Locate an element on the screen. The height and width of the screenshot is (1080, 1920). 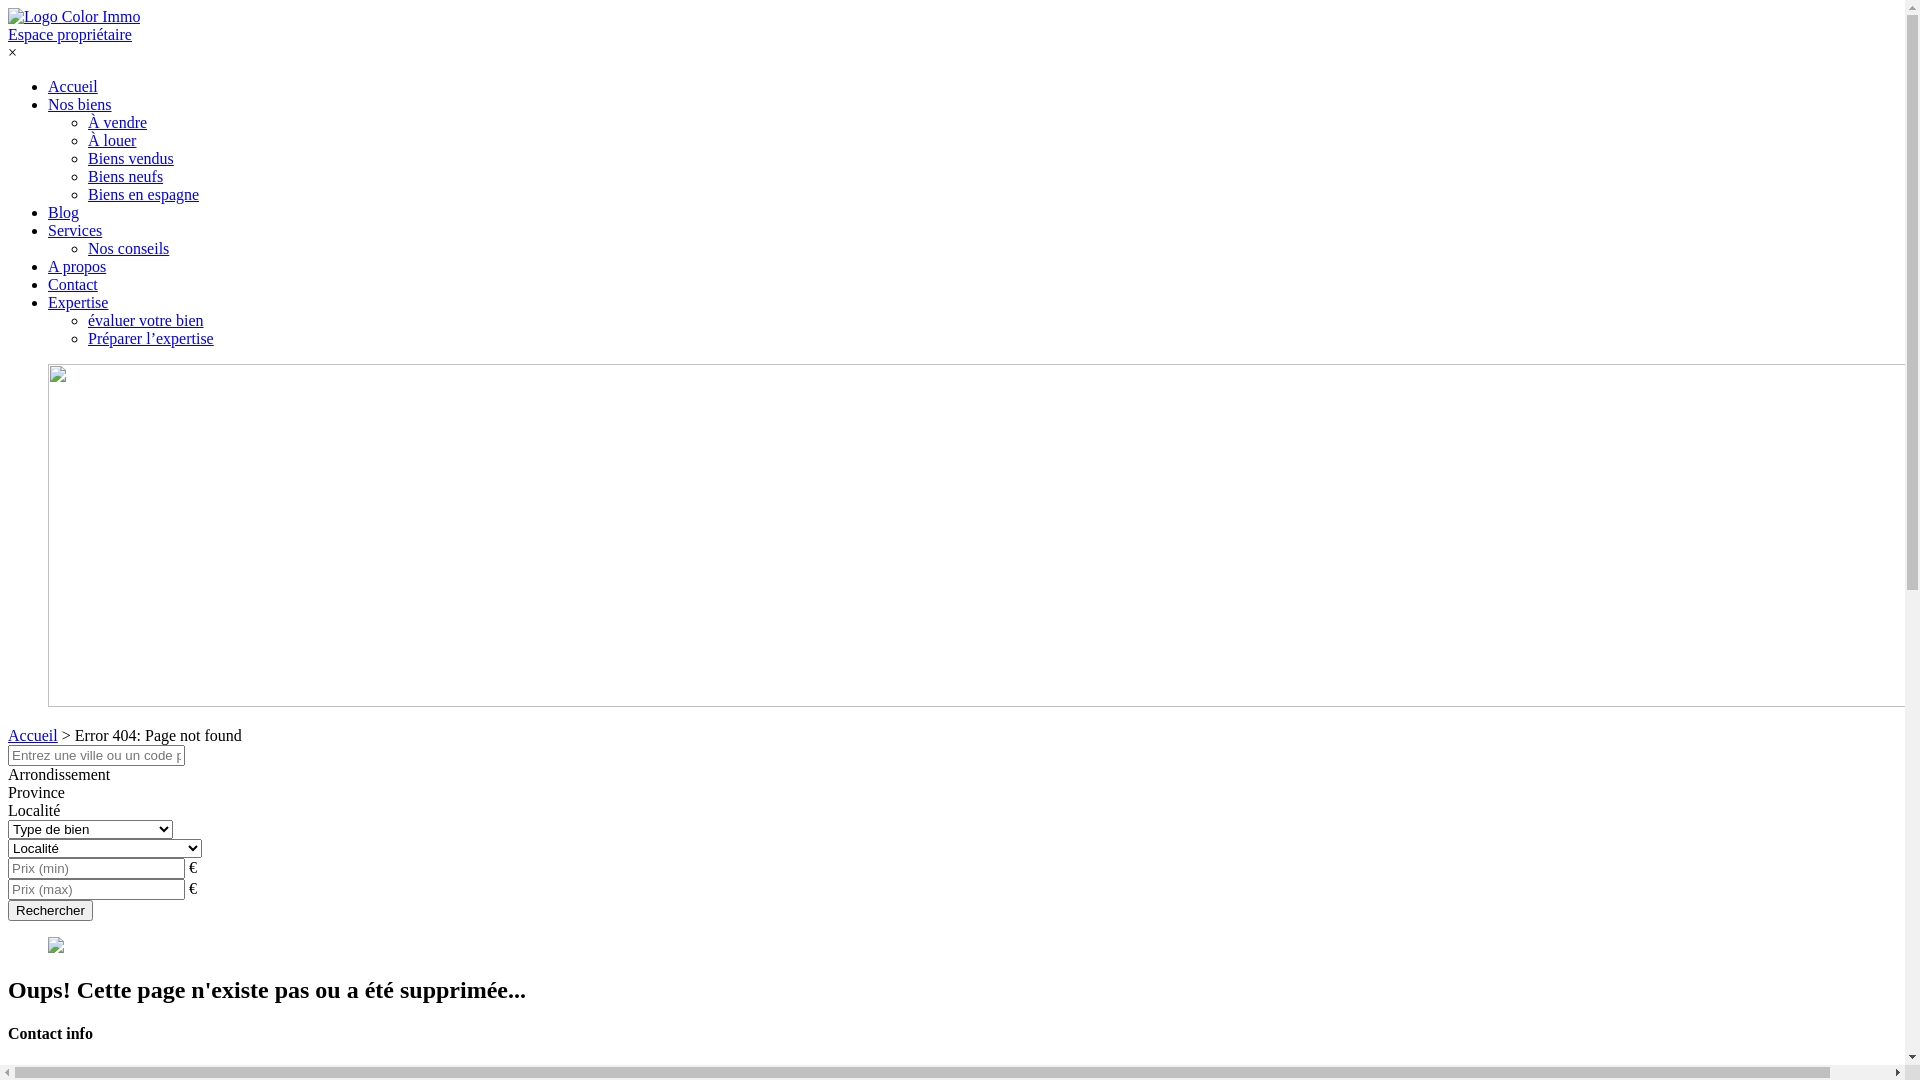
Expertise is located at coordinates (78, 302).